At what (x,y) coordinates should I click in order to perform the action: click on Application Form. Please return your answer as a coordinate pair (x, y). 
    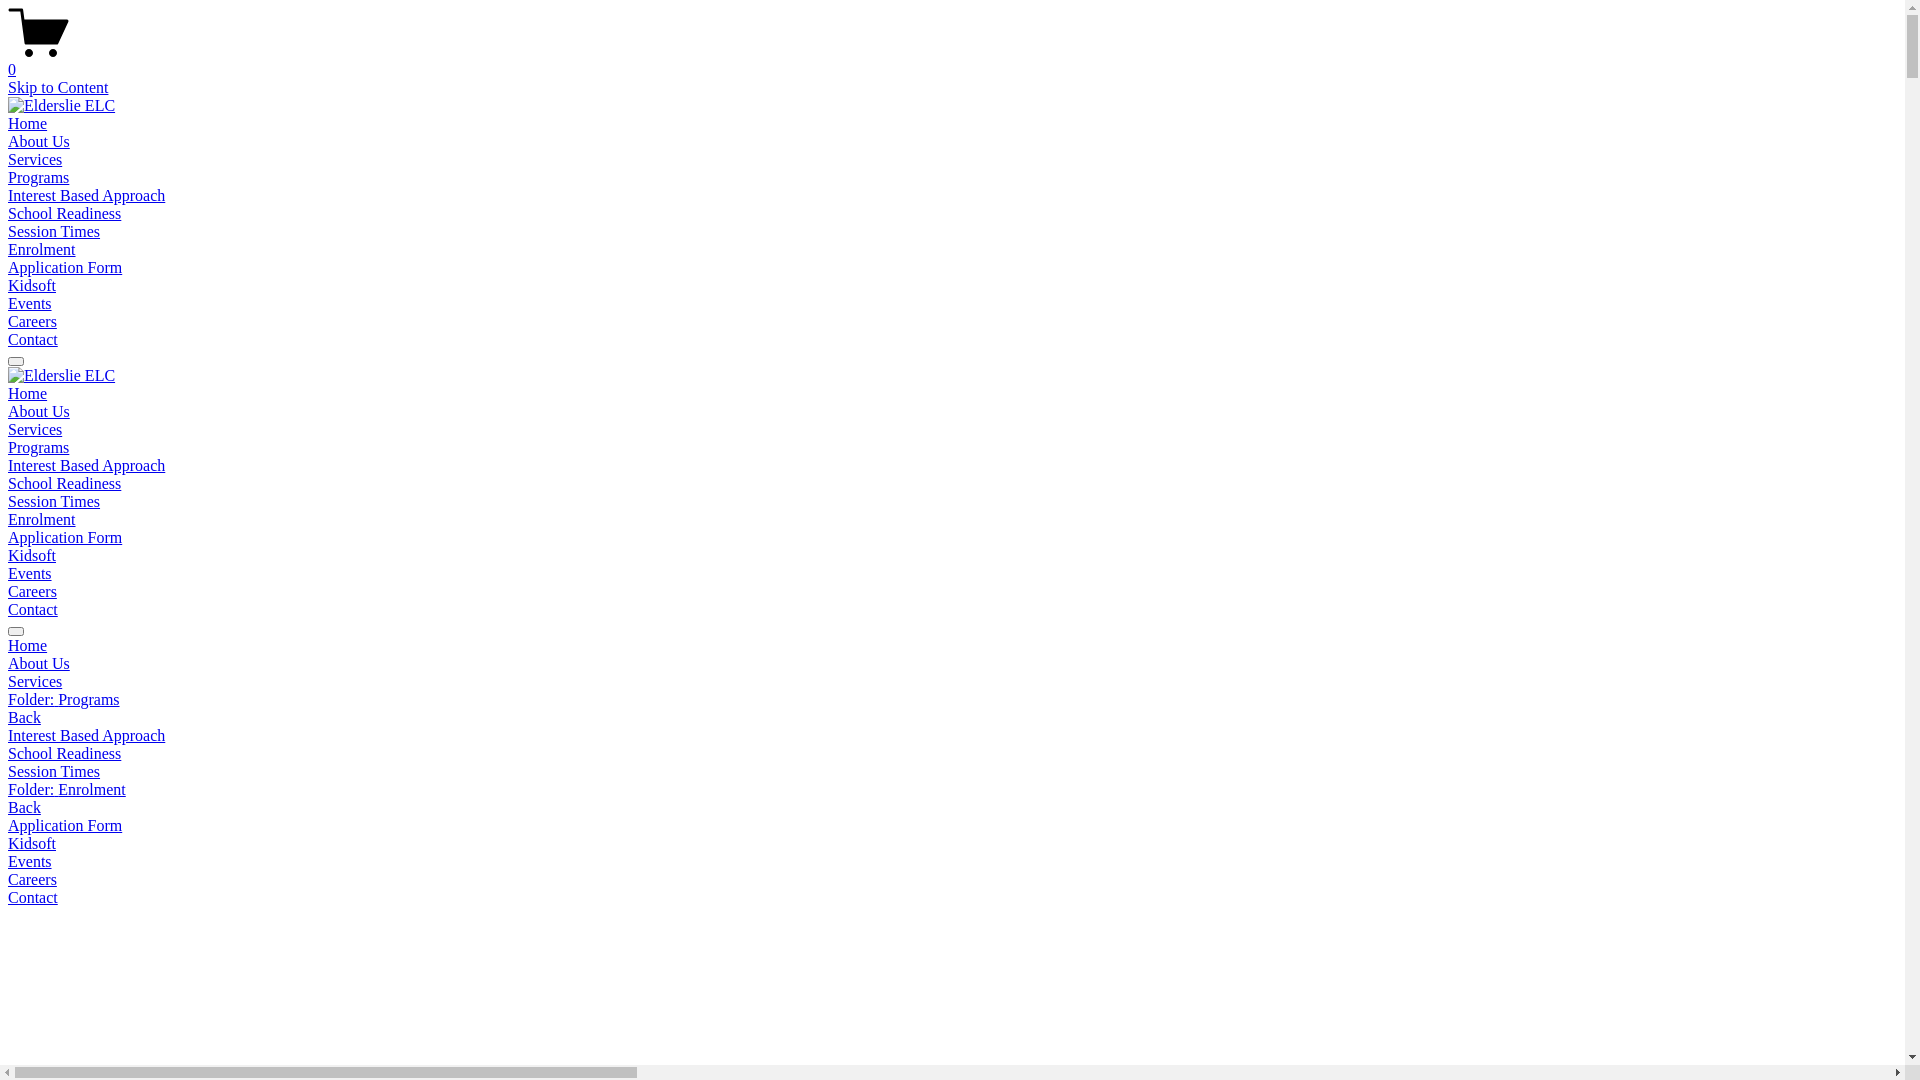
    Looking at the image, I should click on (952, 826).